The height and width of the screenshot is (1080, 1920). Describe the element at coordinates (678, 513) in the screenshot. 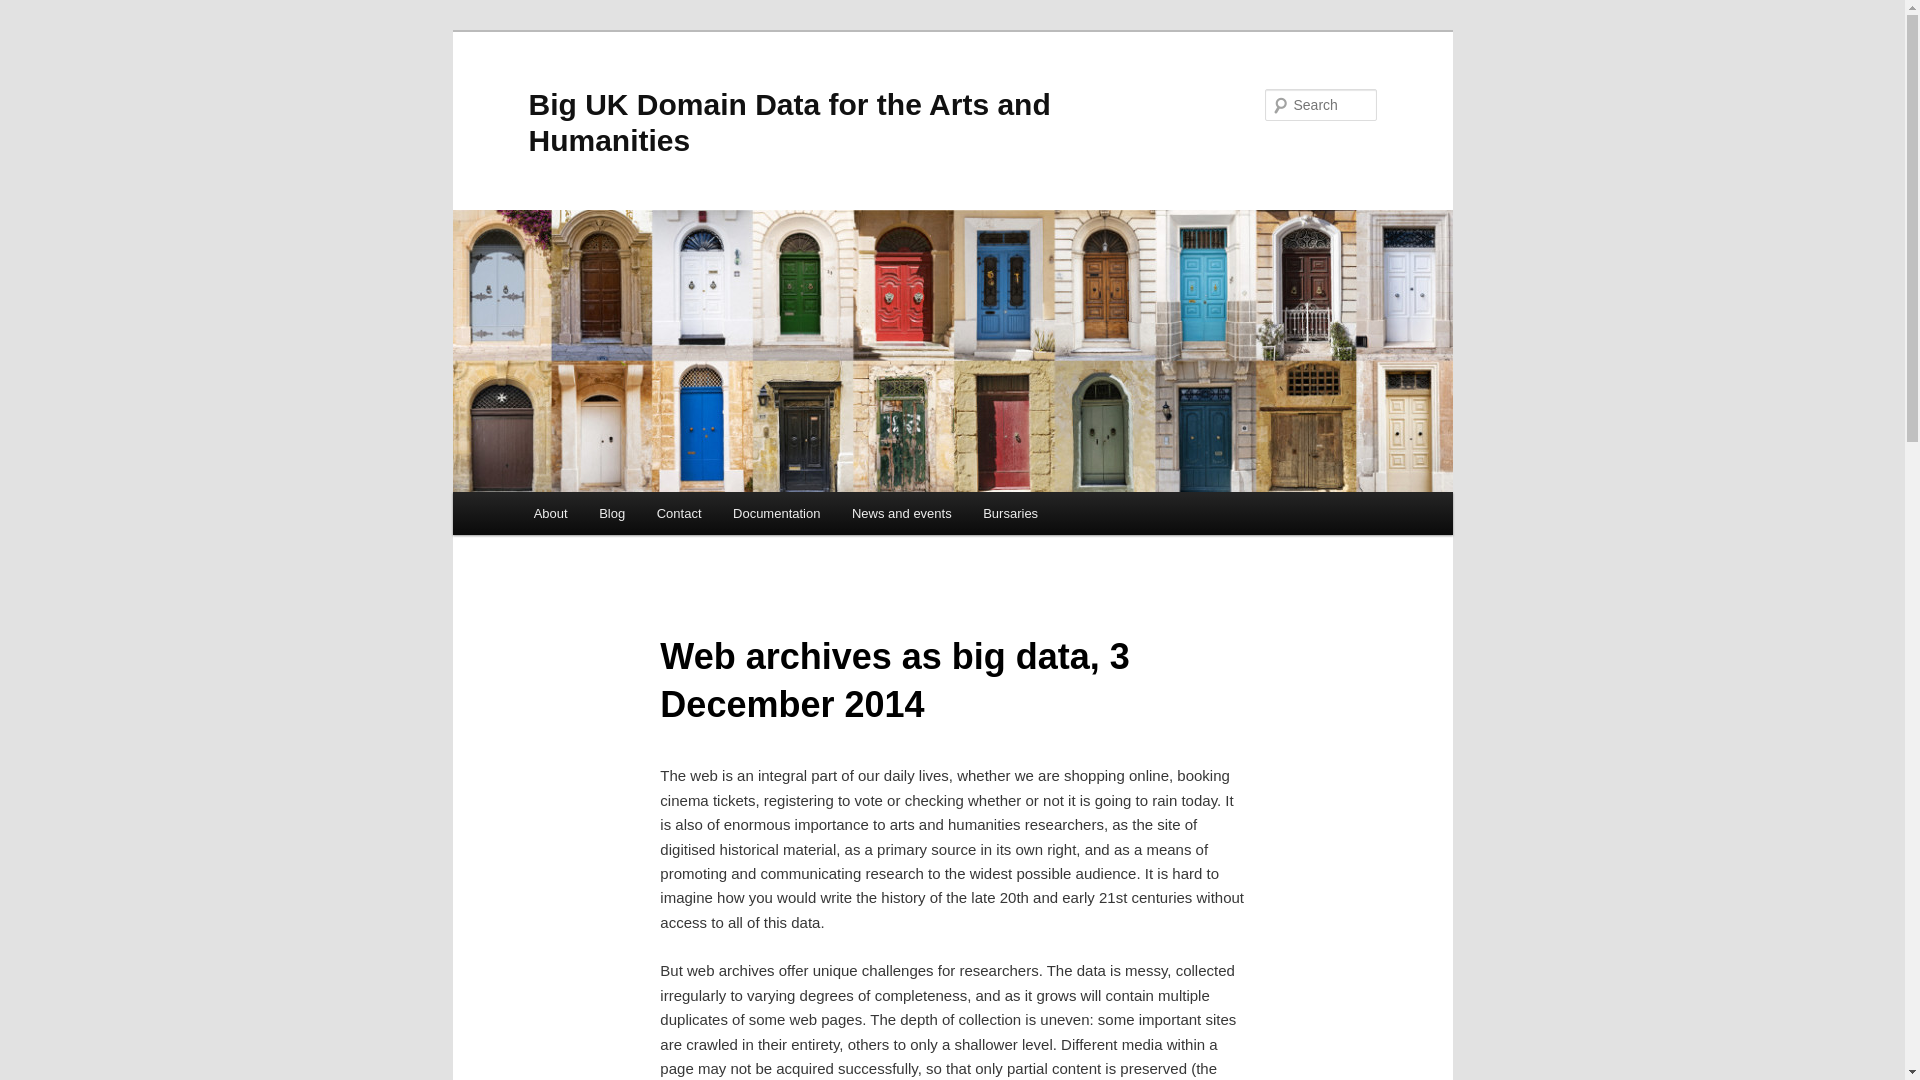

I see `Contact` at that location.